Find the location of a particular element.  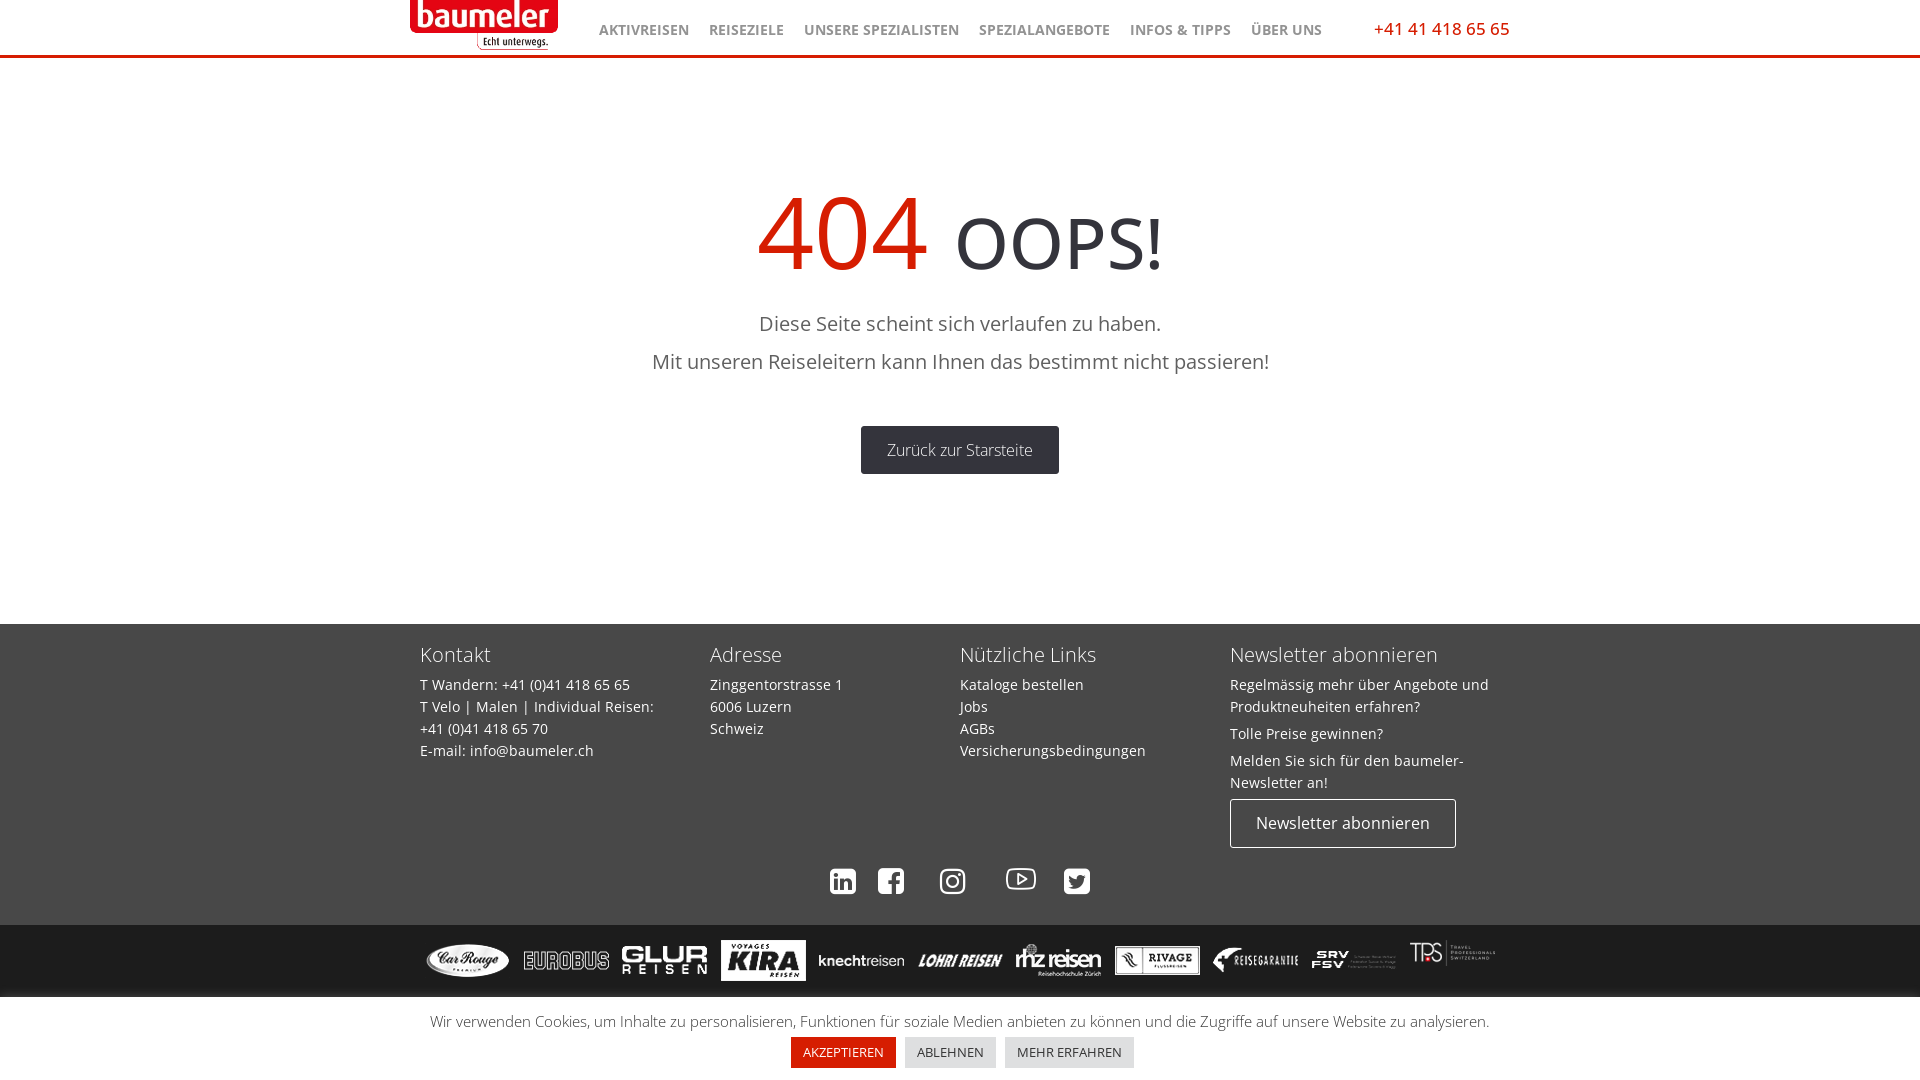

+41 (0)41 418 65 65 is located at coordinates (566, 684).